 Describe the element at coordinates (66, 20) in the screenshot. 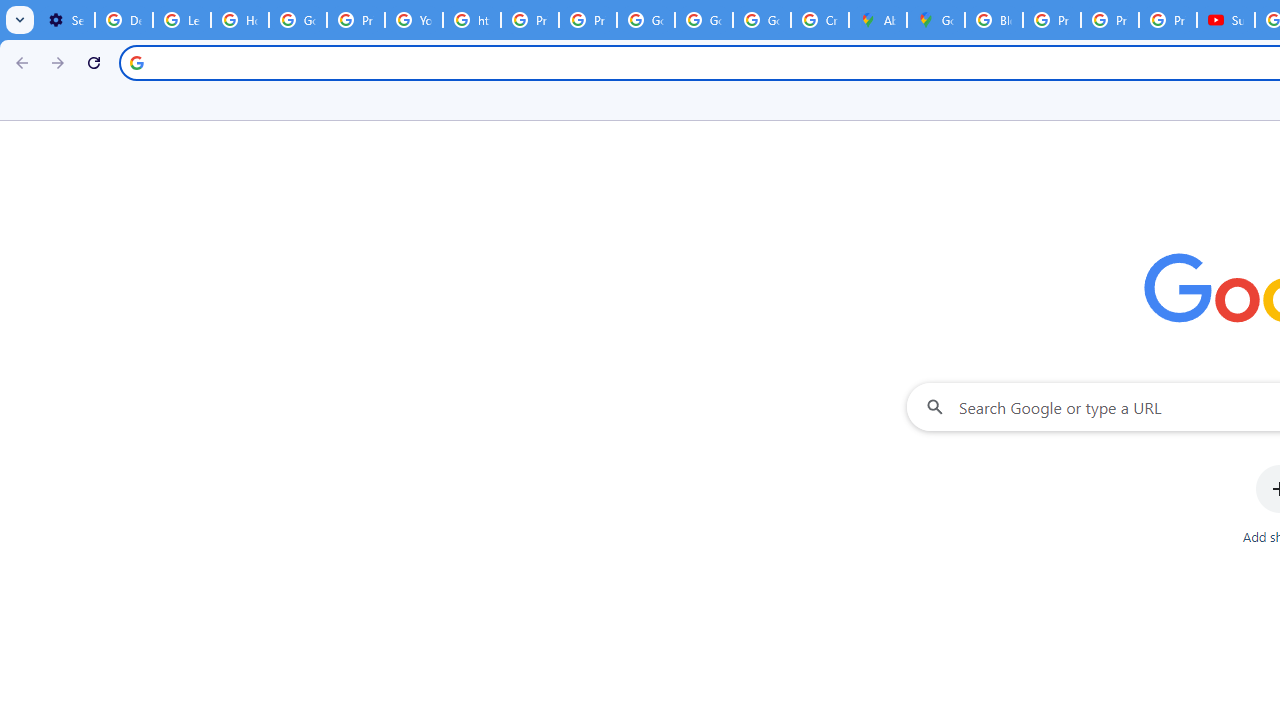

I see `Settings - Customize profile` at that location.